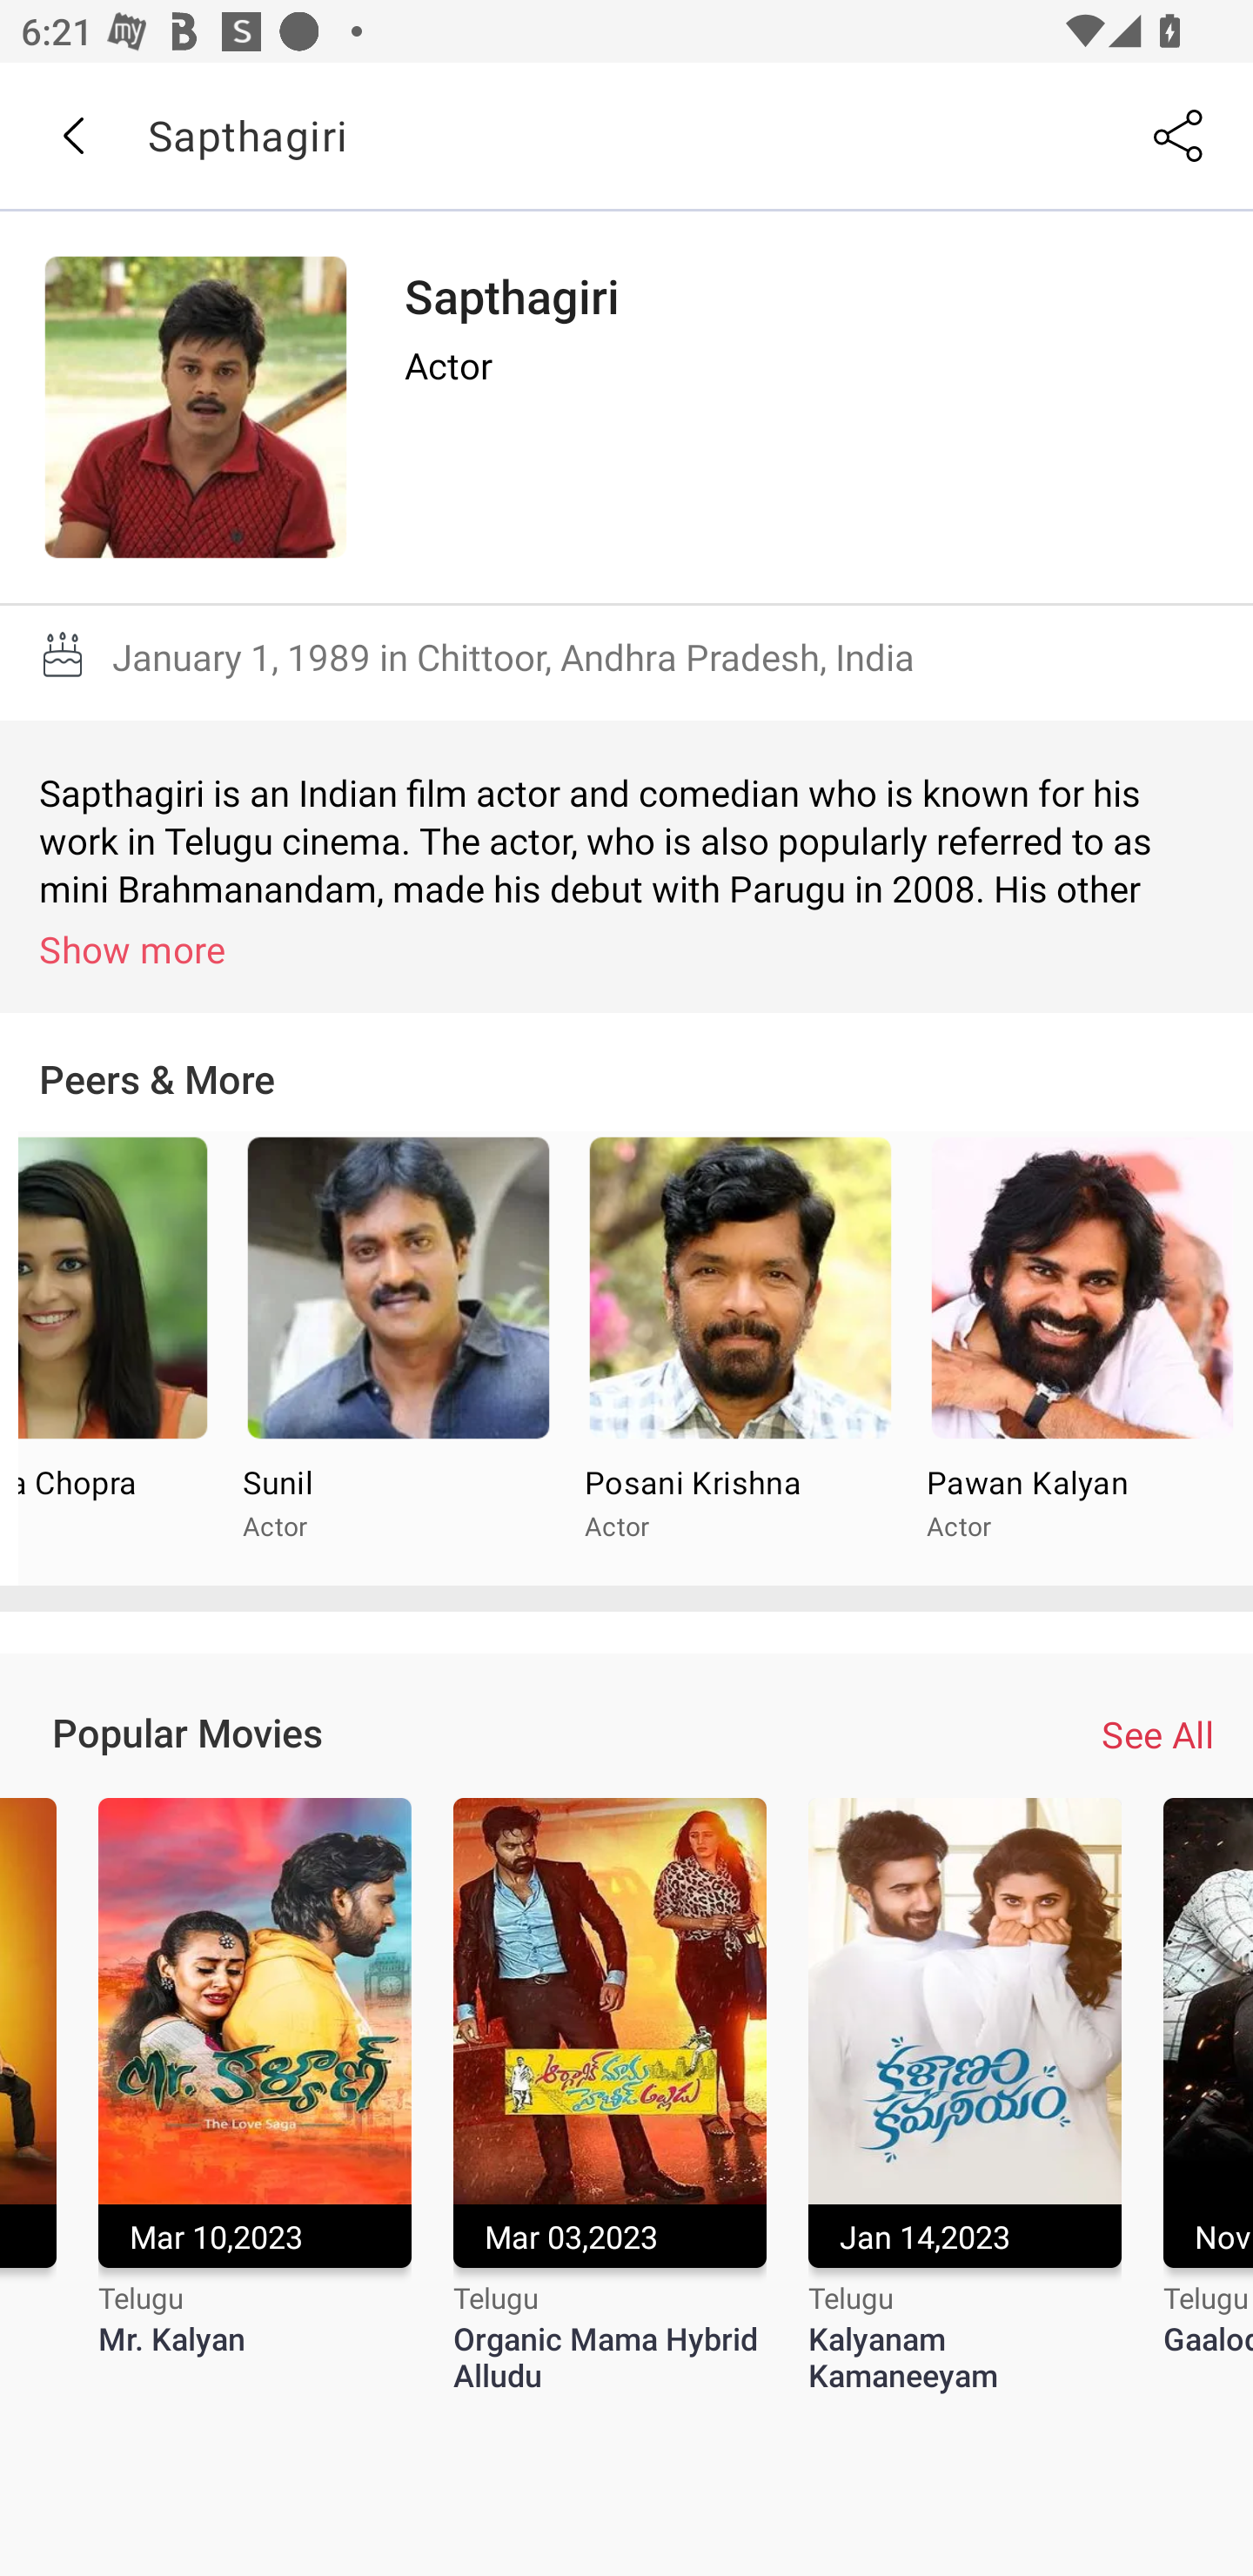  What do you see at coordinates (122, 1358) in the screenshot?
I see `Mannara Chopra Actor` at bounding box center [122, 1358].